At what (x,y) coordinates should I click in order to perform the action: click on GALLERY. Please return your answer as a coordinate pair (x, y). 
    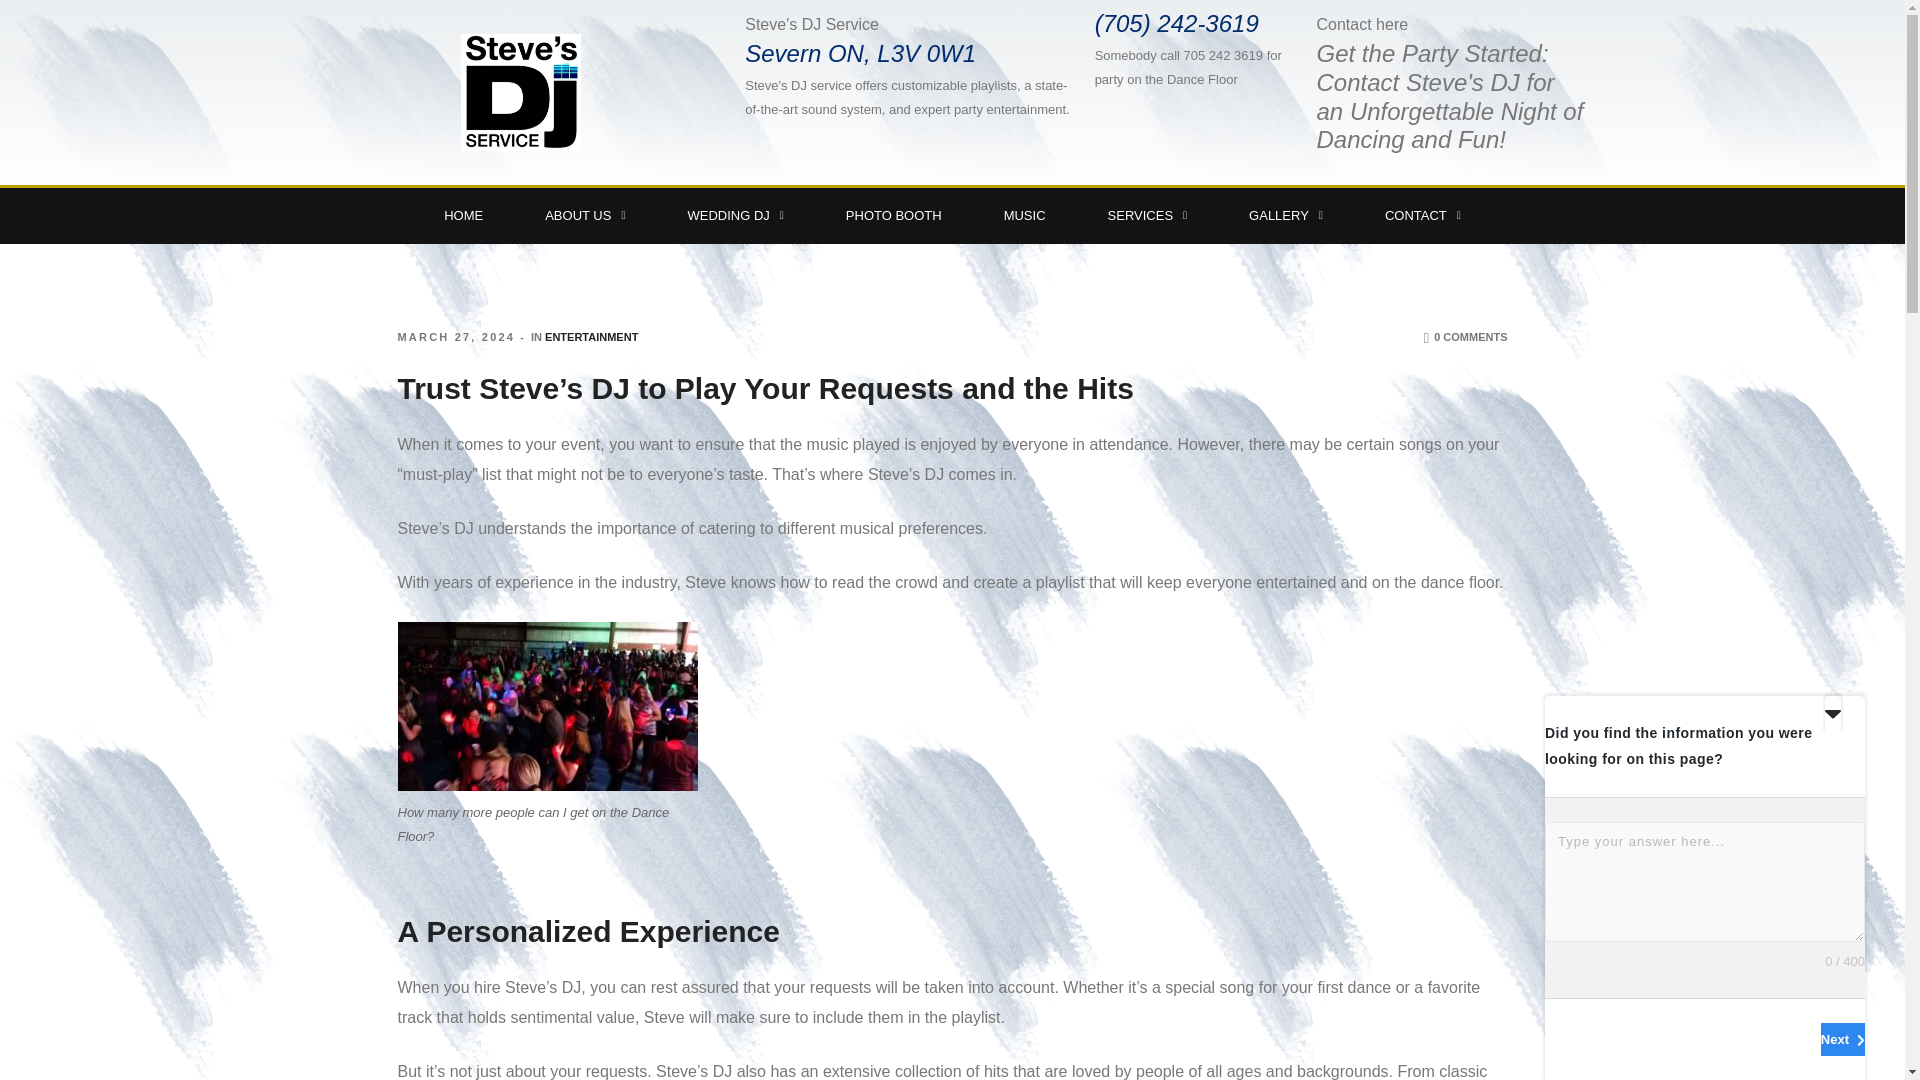
    Looking at the image, I should click on (1285, 216).